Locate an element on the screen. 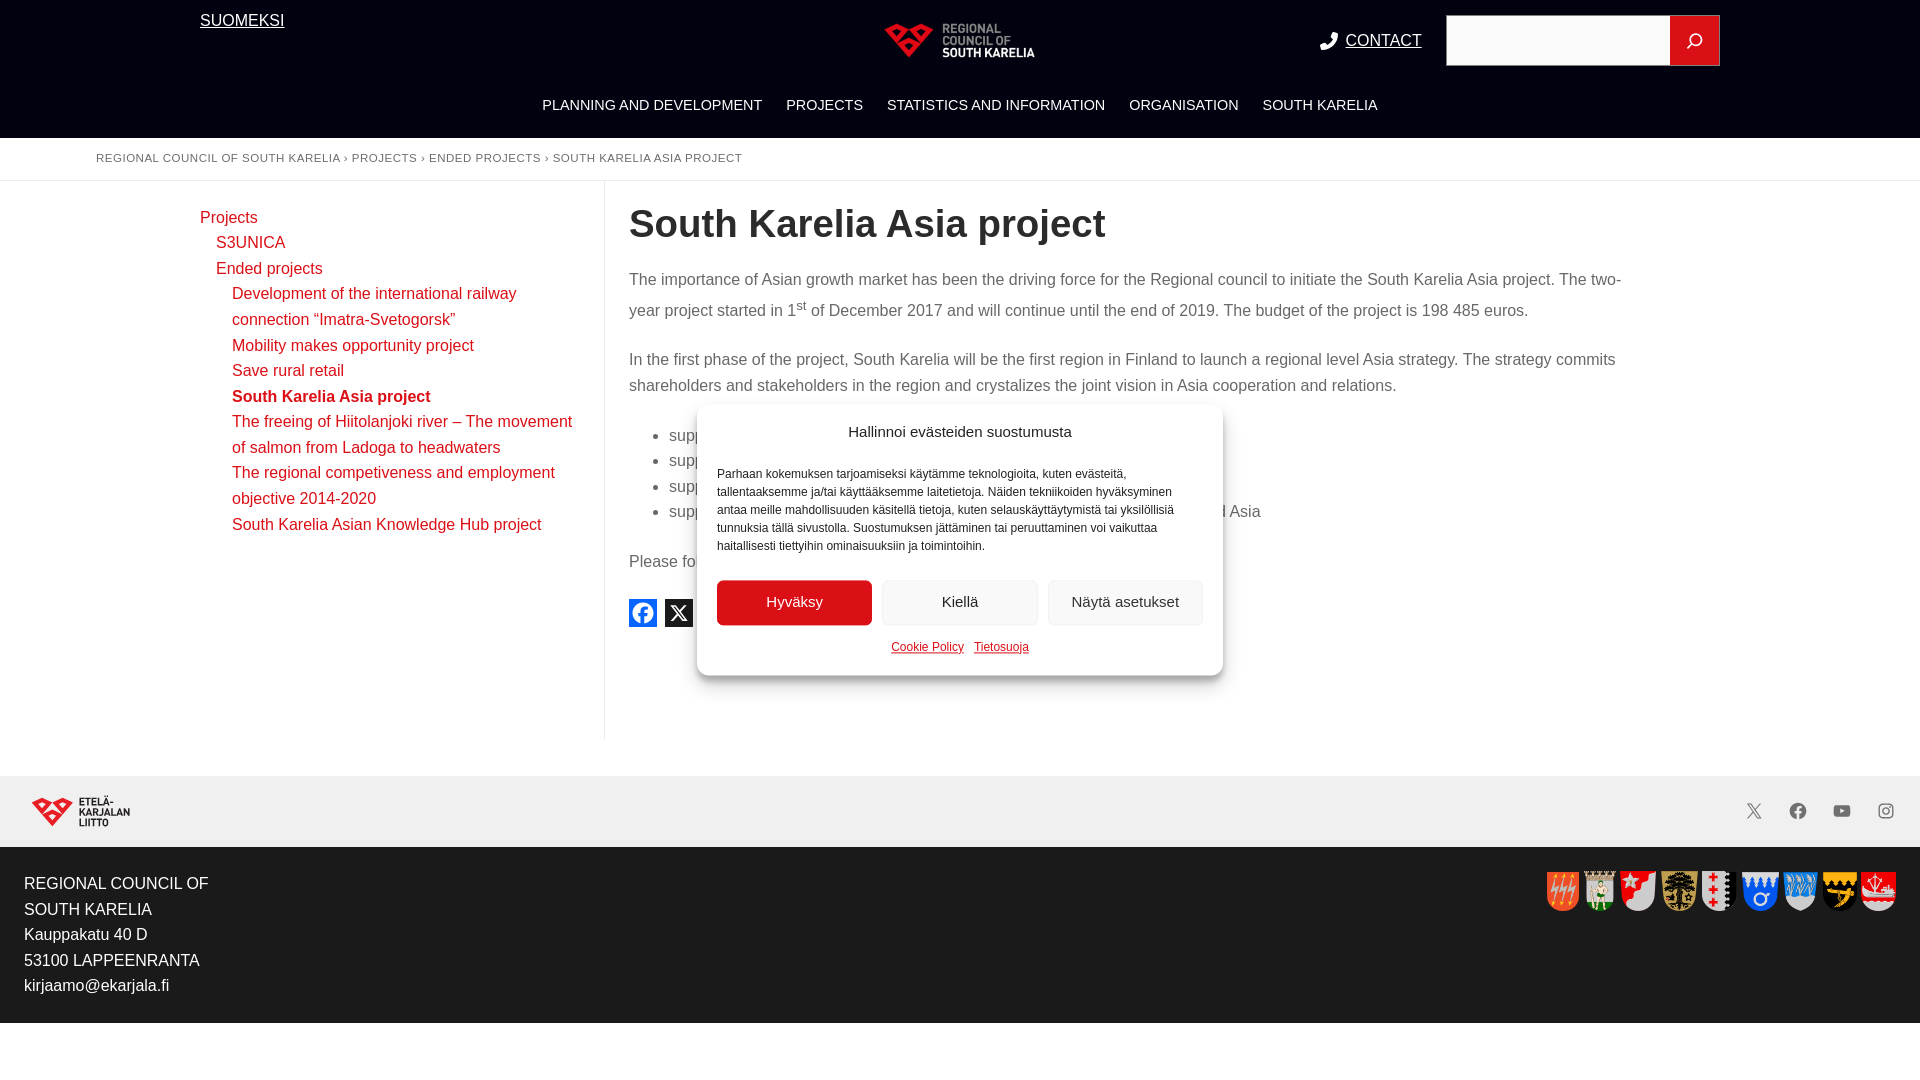  SOUTH KARELIA is located at coordinates (1320, 105).